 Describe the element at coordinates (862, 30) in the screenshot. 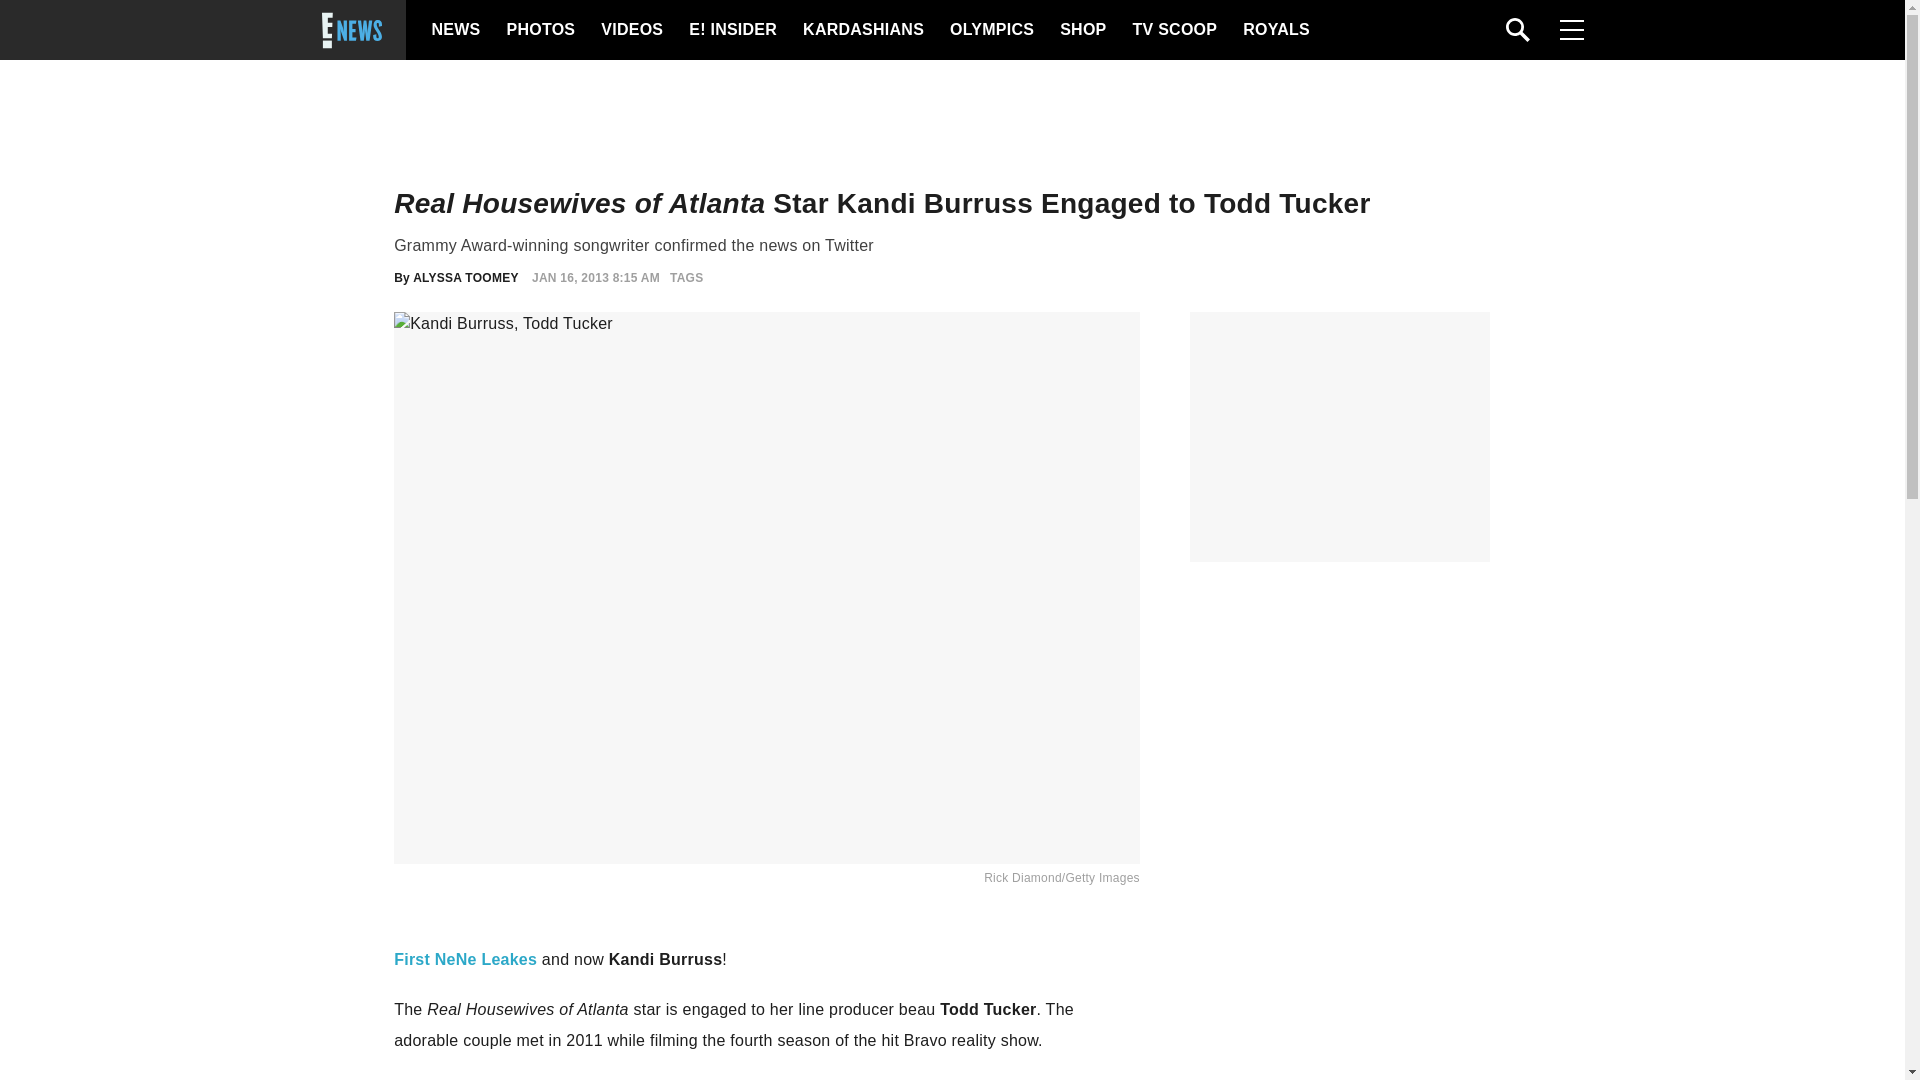

I see `KARDASHIANS` at that location.